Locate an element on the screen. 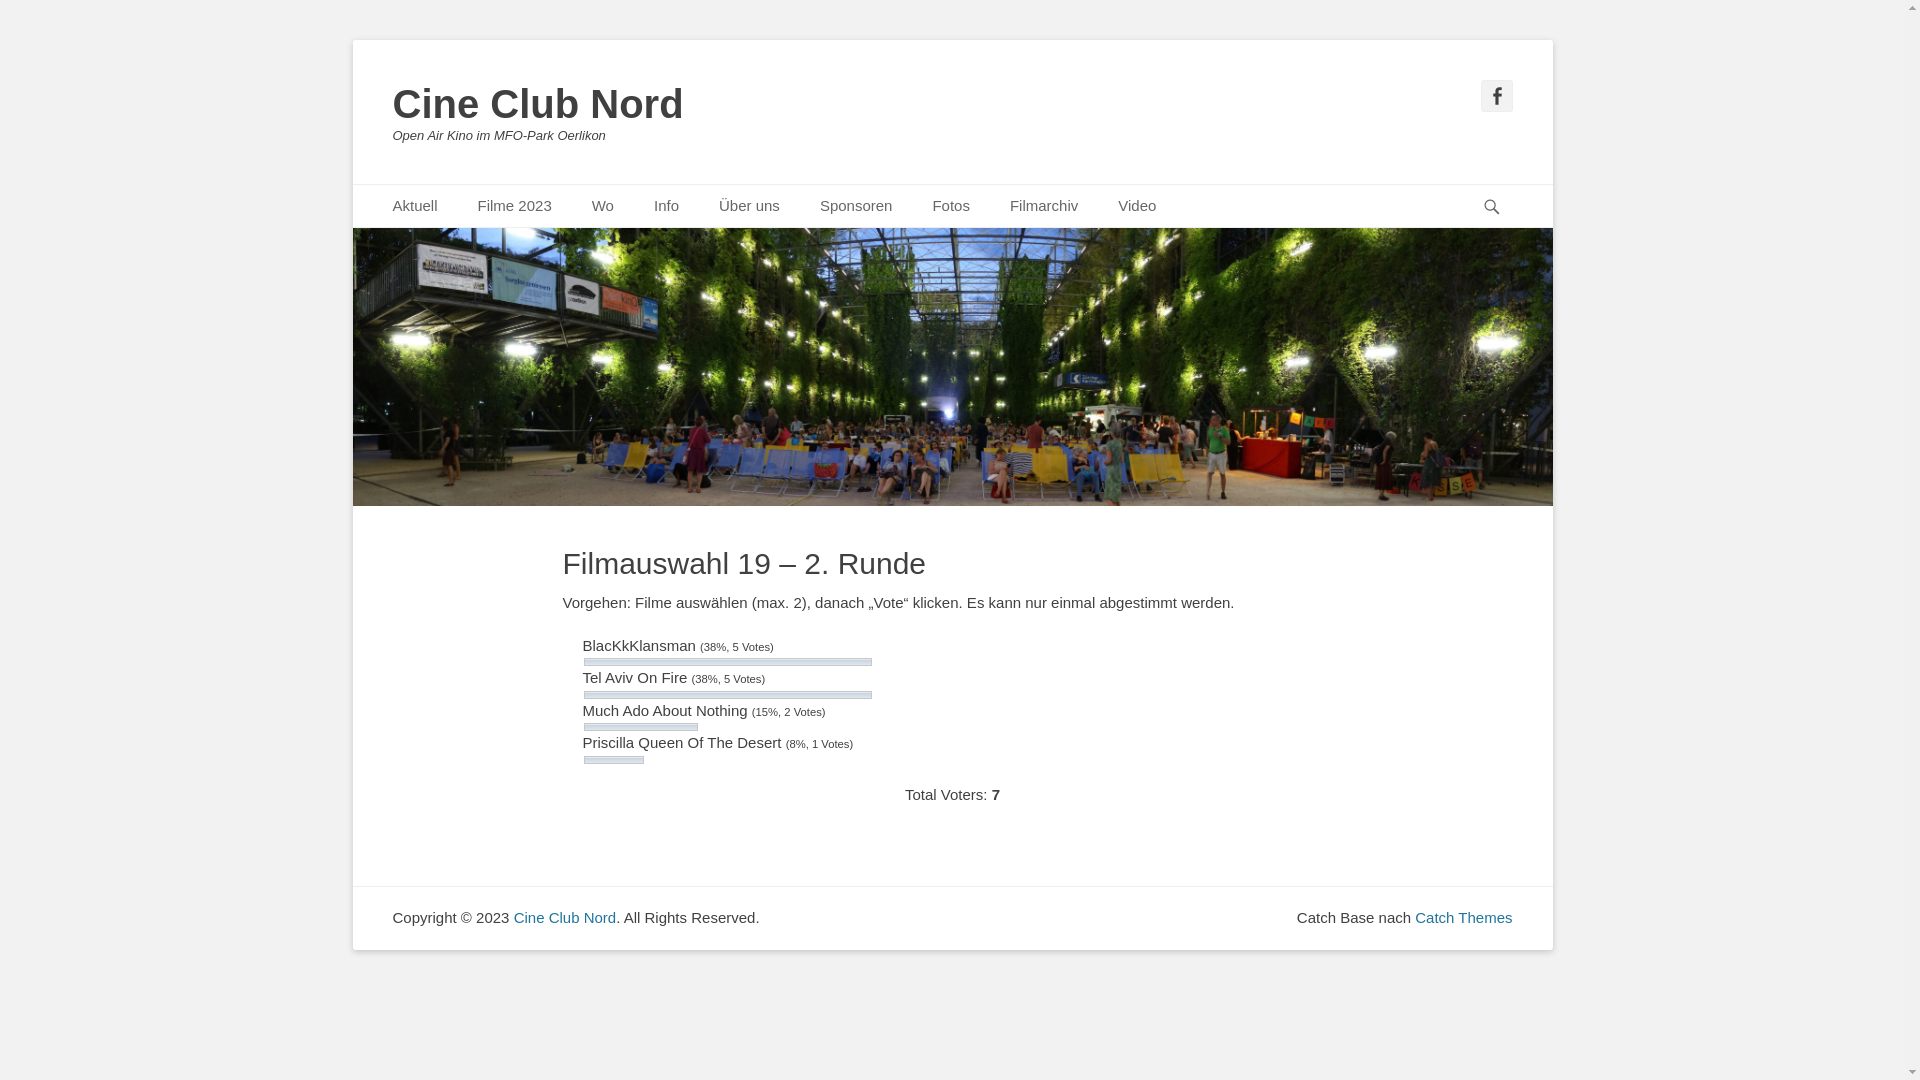 The width and height of the screenshot is (1920, 1080). Sponsoren is located at coordinates (856, 206).